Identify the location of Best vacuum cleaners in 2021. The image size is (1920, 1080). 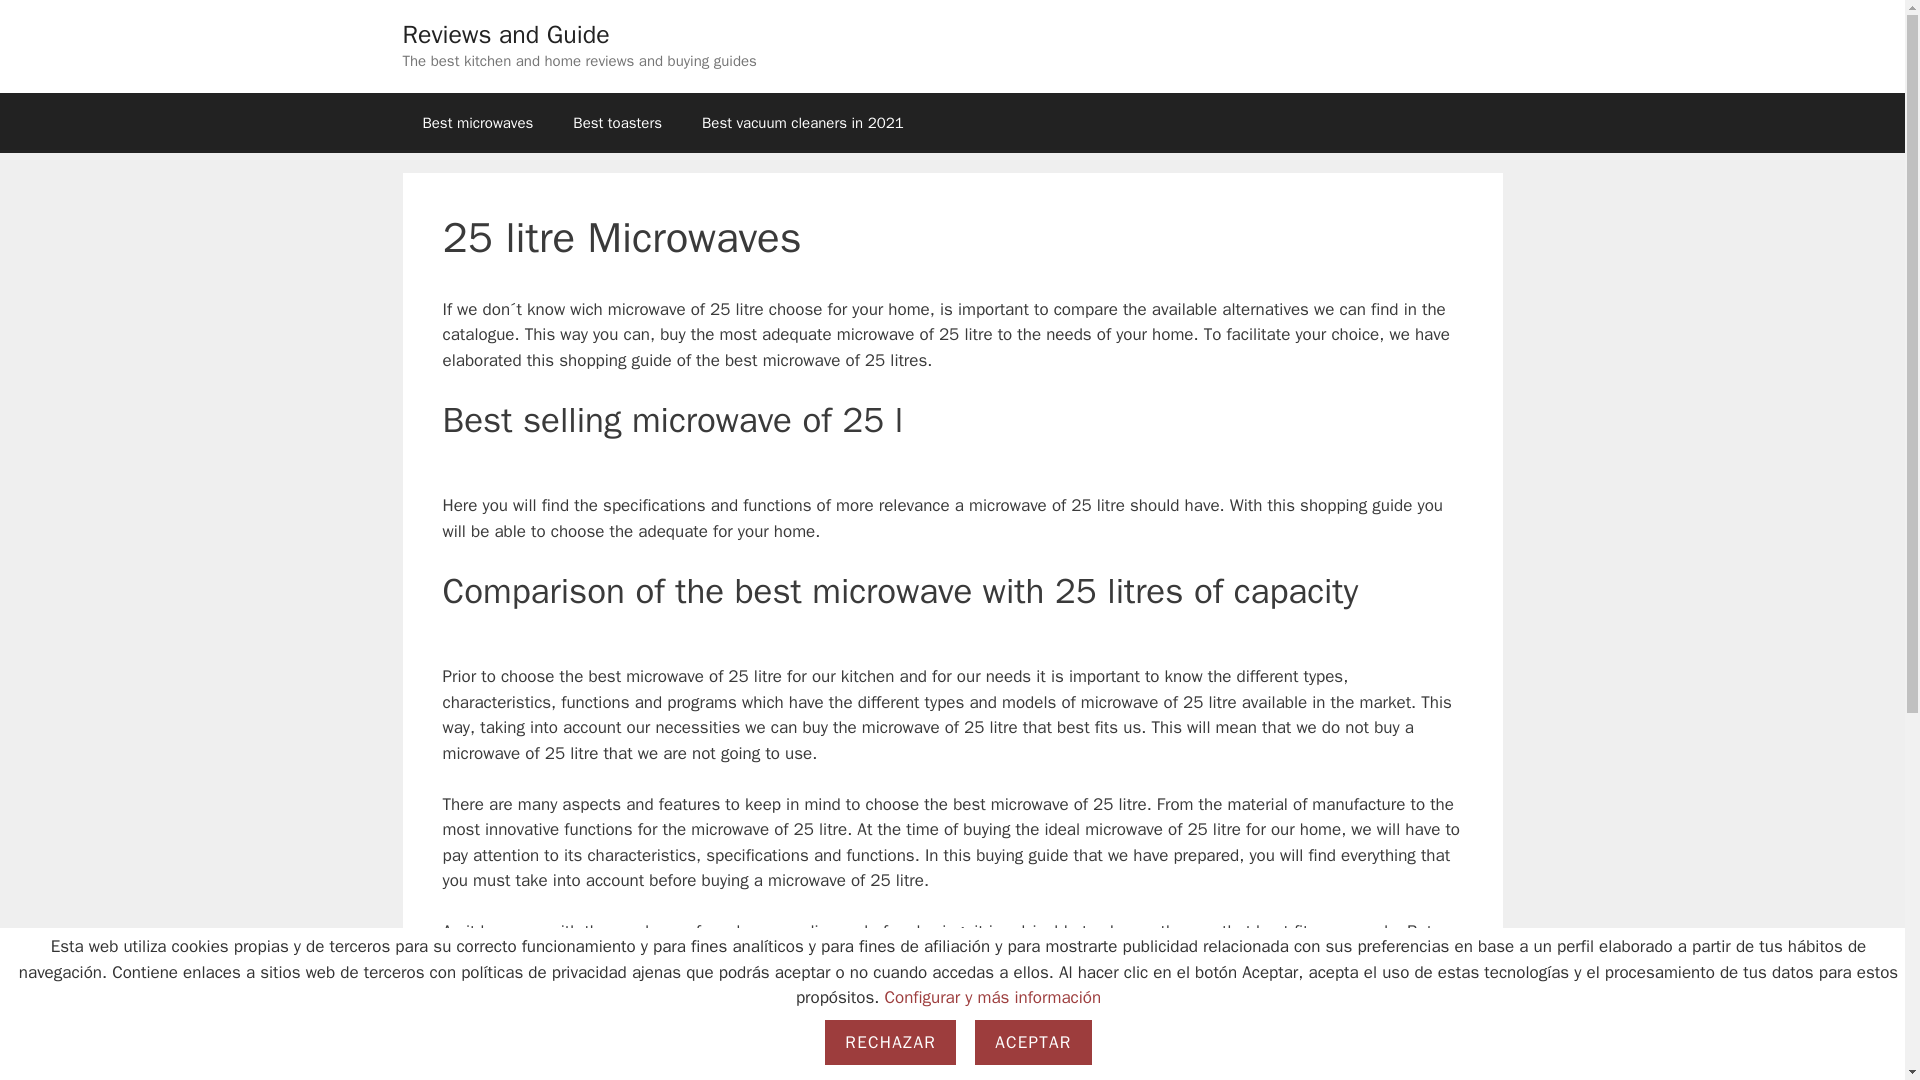
(802, 122).